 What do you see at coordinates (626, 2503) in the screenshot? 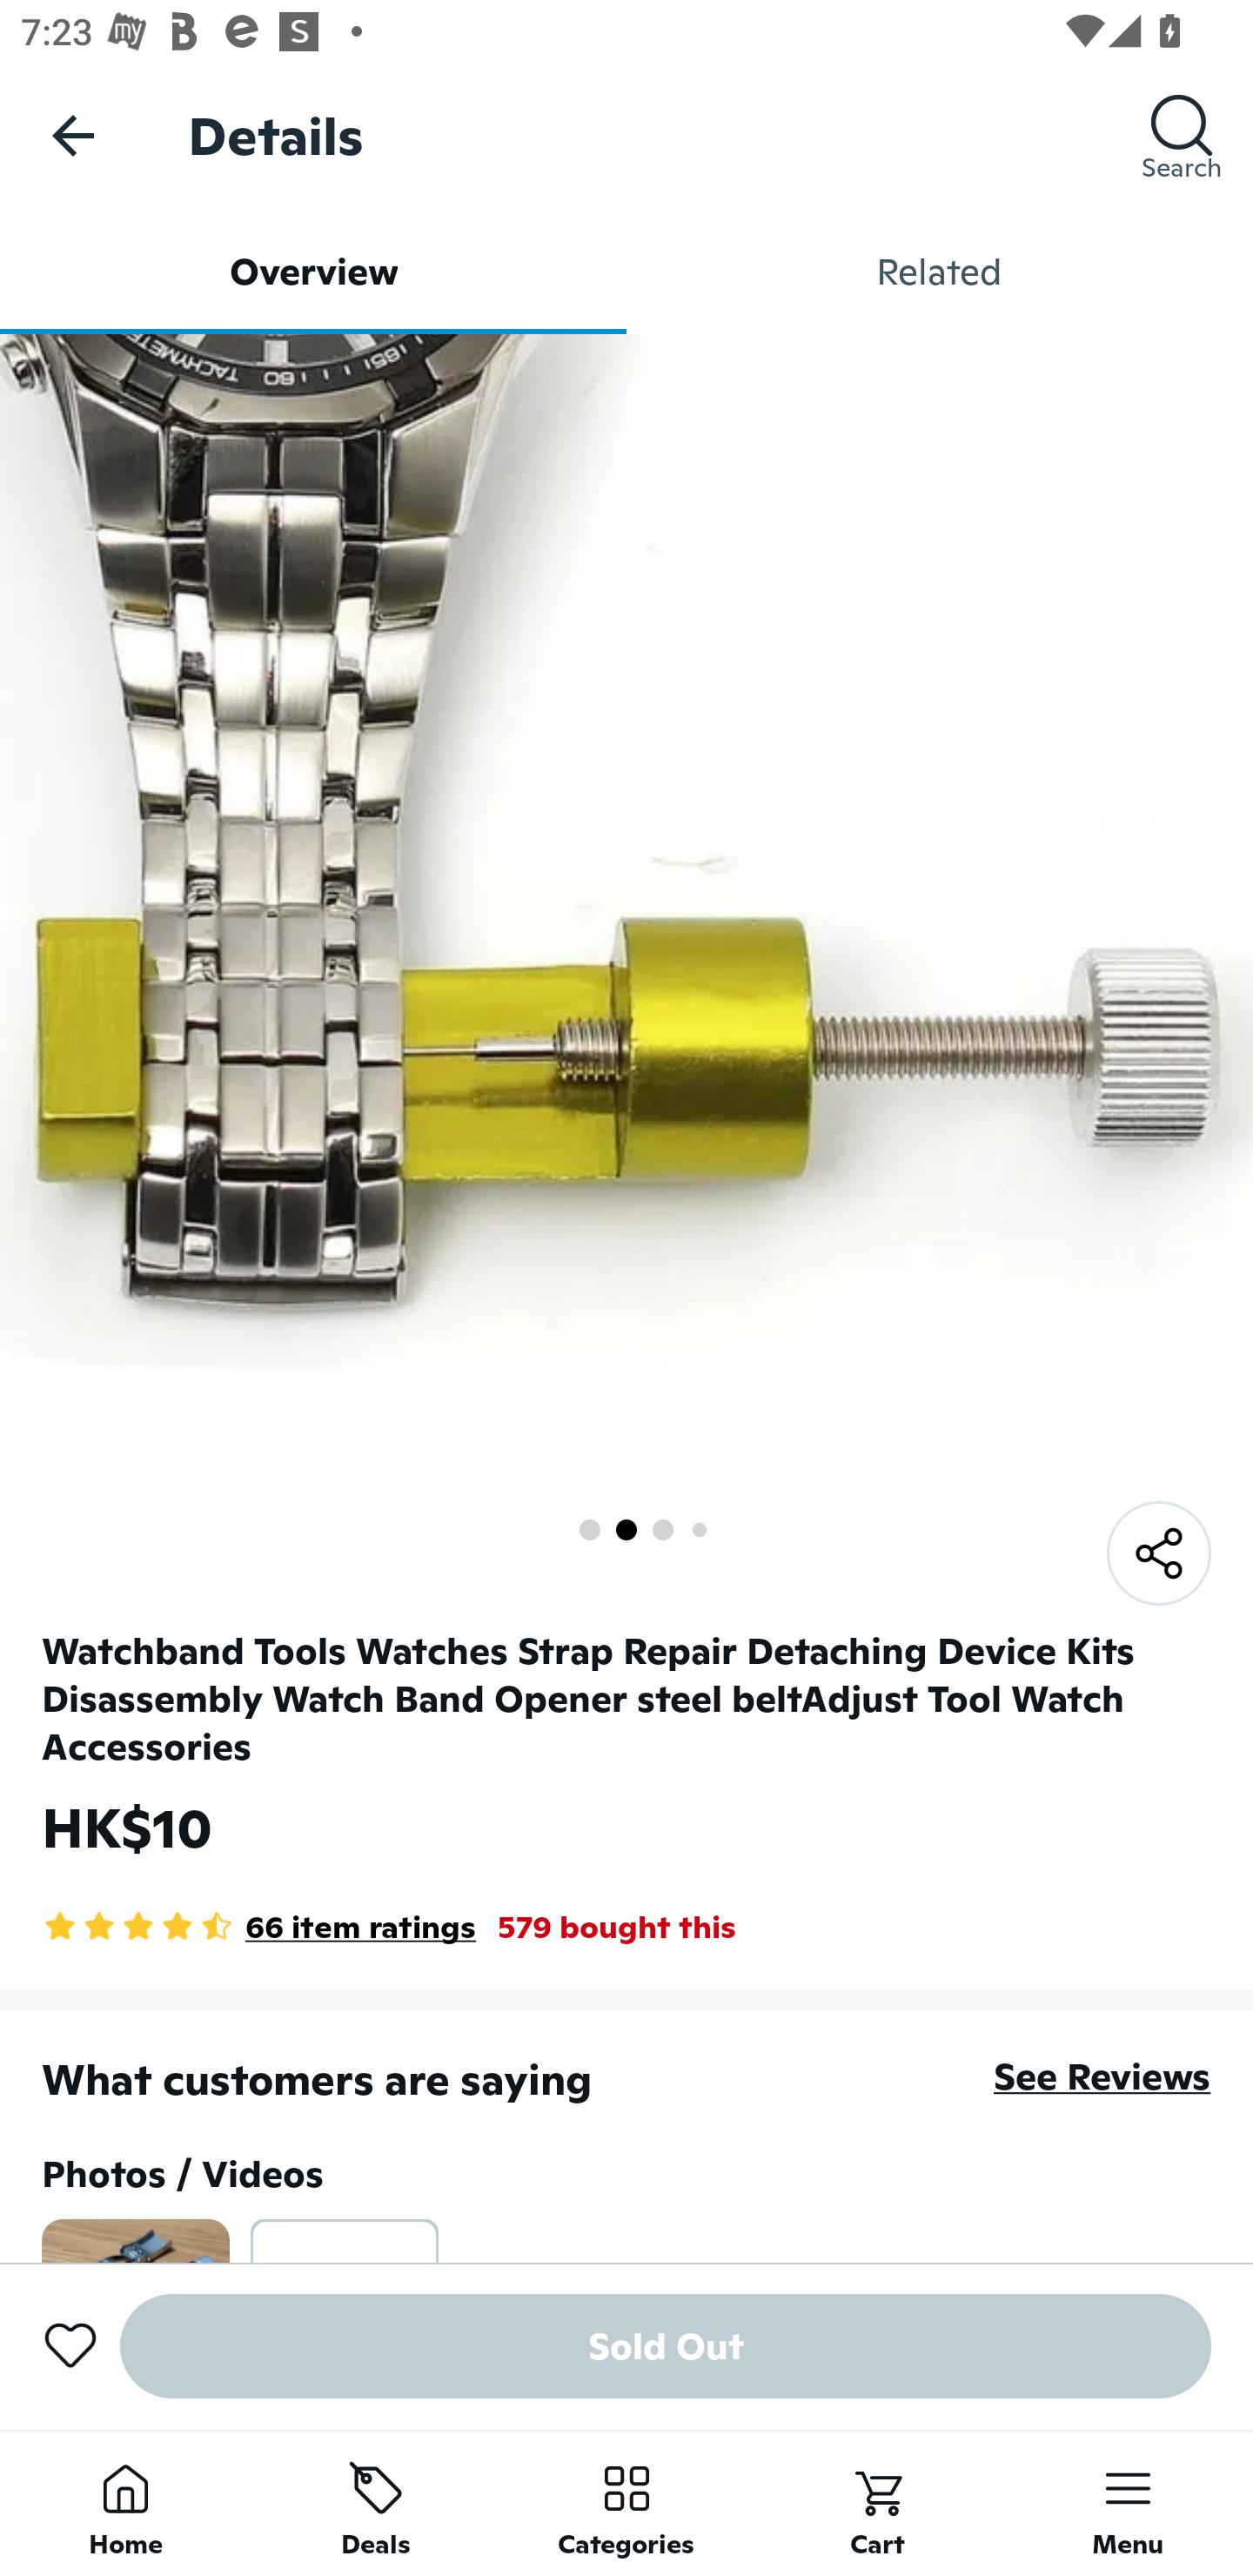
I see `Categories` at bounding box center [626, 2503].